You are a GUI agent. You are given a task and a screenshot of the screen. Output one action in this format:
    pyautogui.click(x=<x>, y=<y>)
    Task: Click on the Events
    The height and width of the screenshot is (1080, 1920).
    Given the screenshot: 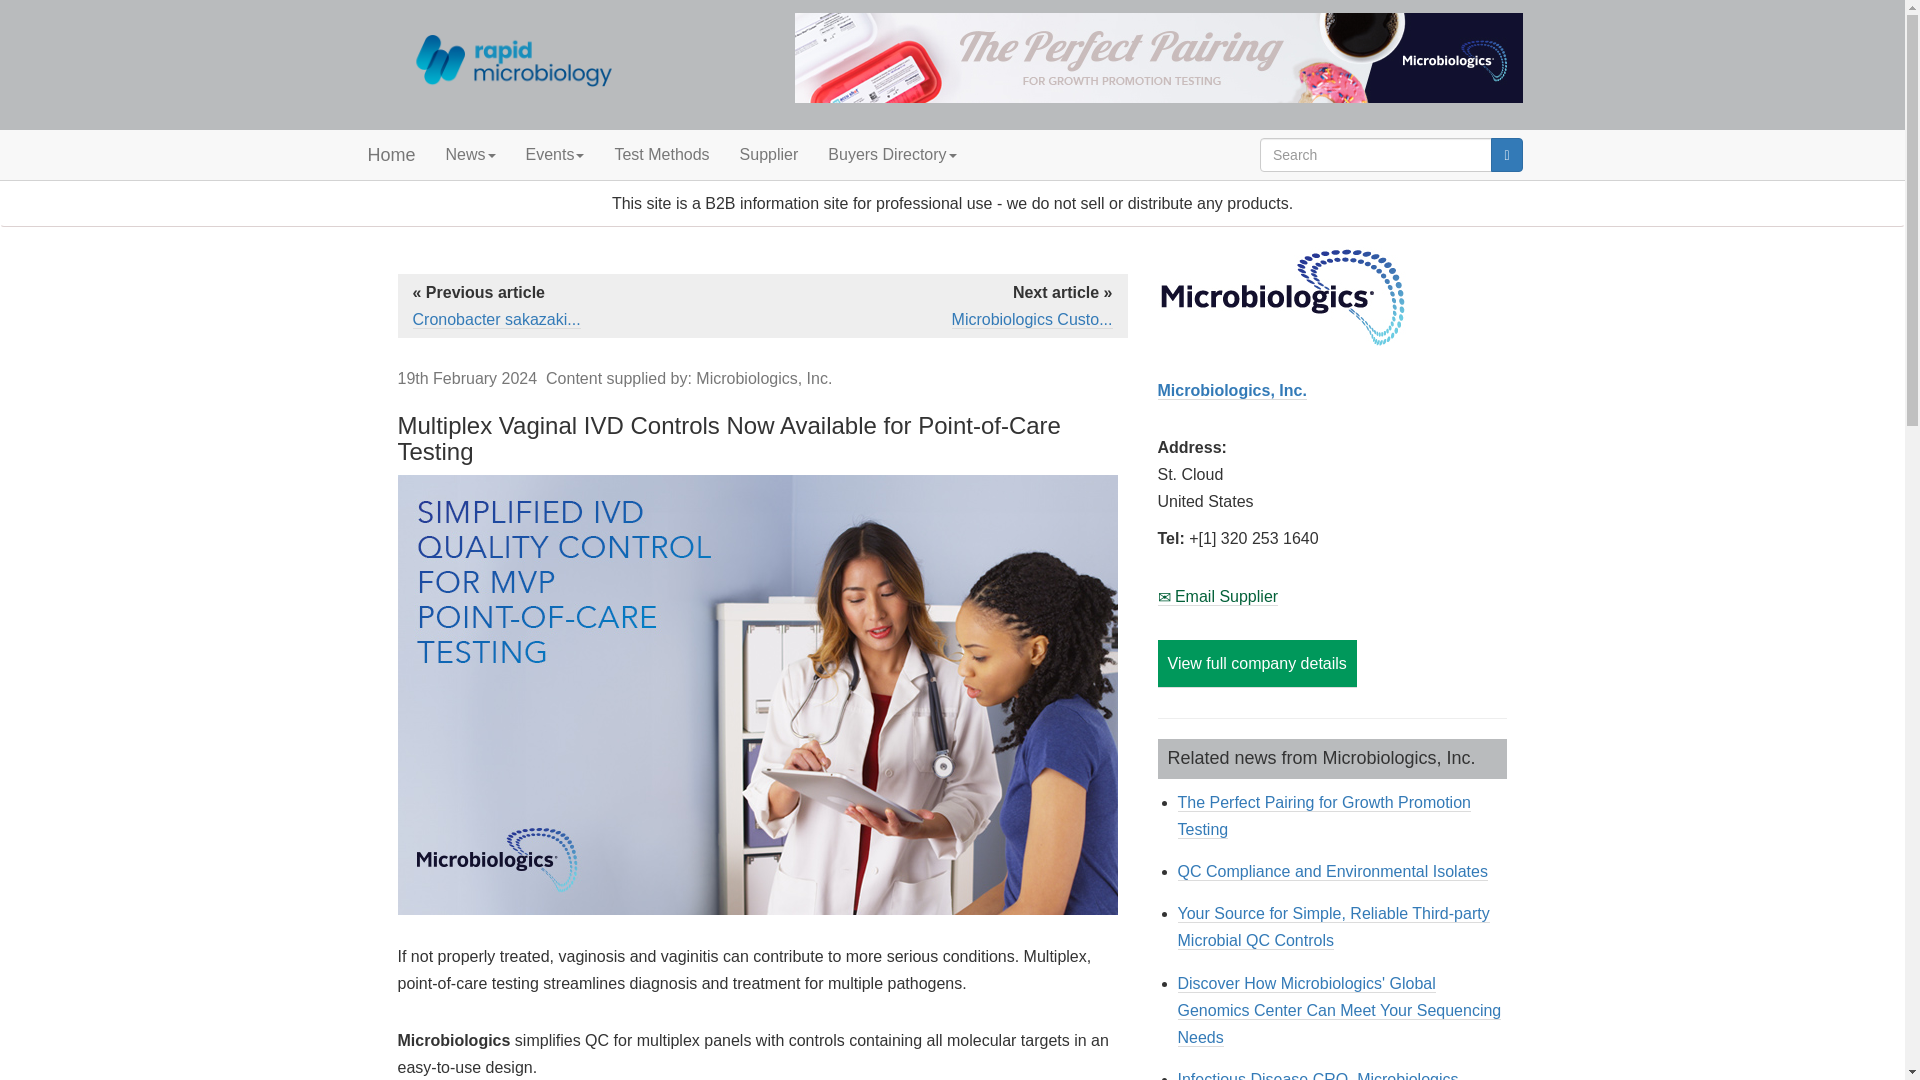 What is the action you would take?
    pyautogui.click(x=554, y=154)
    